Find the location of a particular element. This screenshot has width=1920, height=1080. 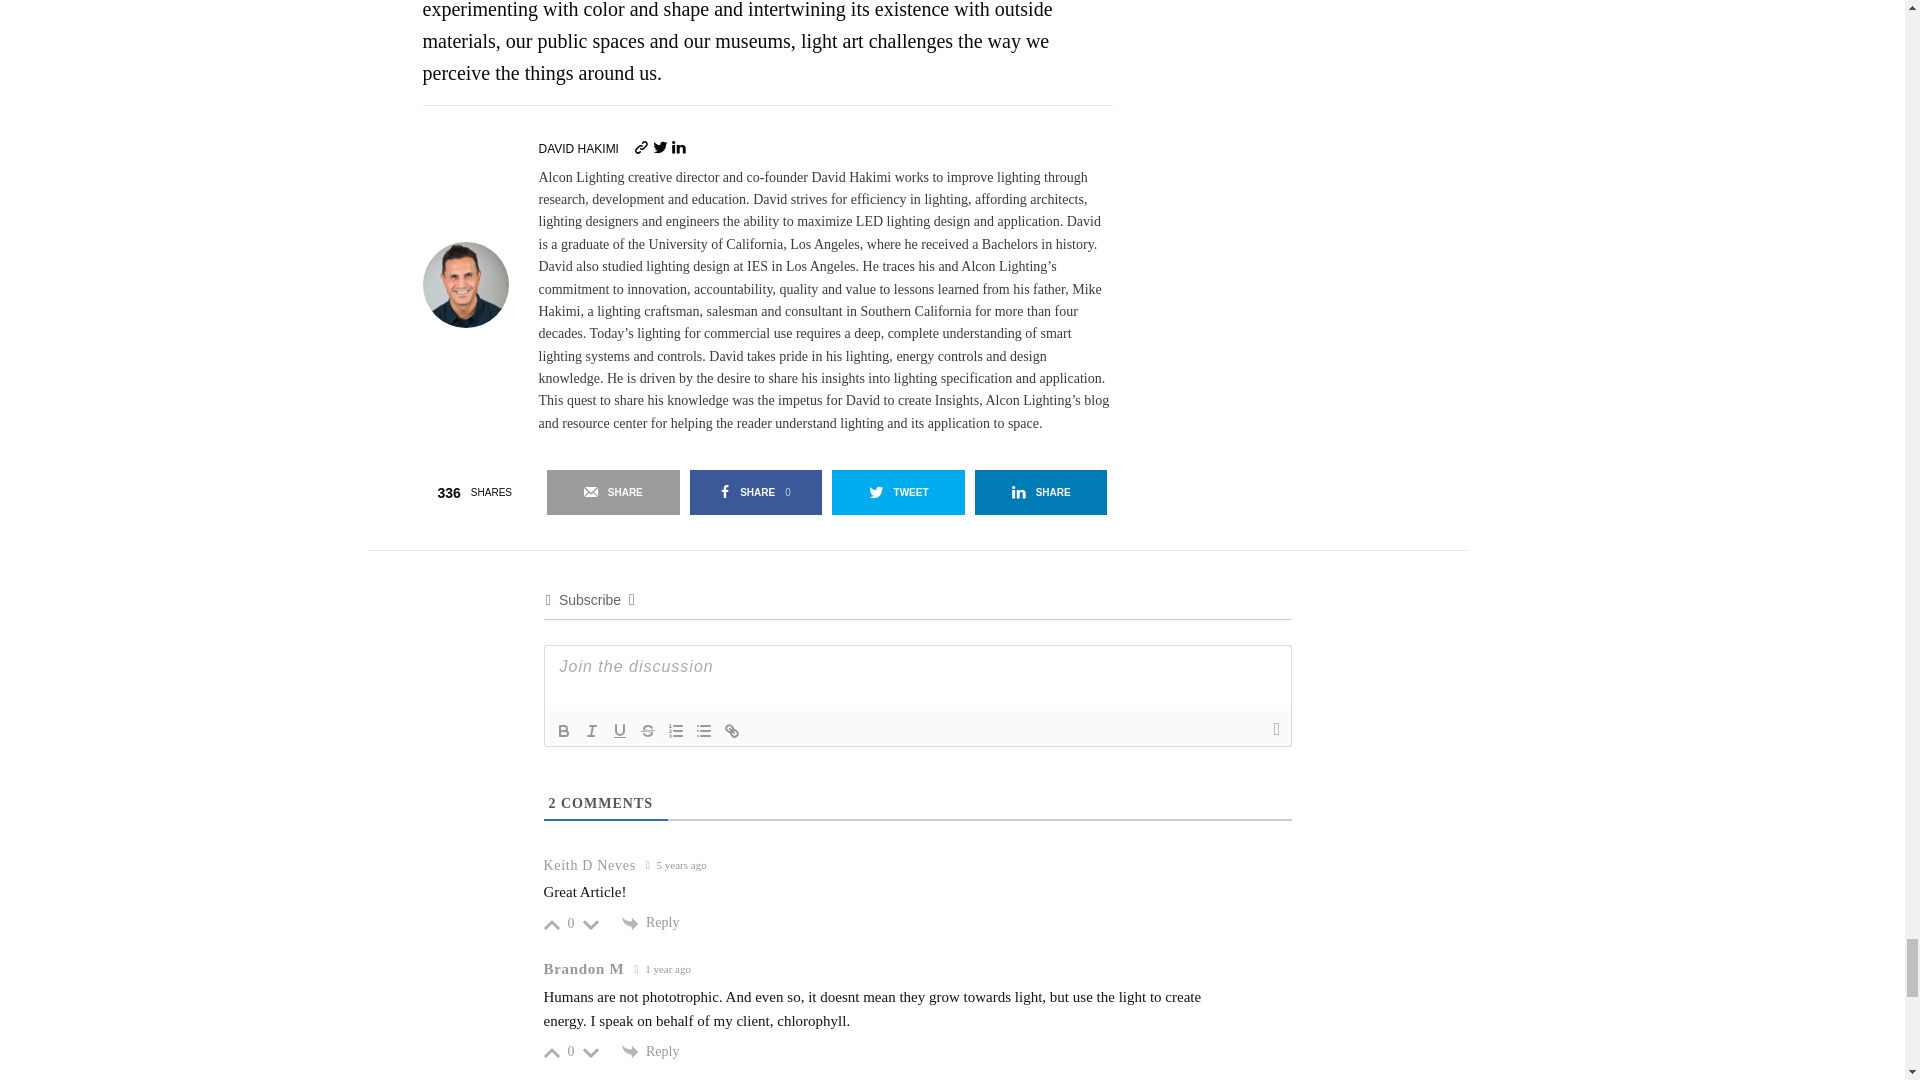

Link is located at coordinates (732, 731).